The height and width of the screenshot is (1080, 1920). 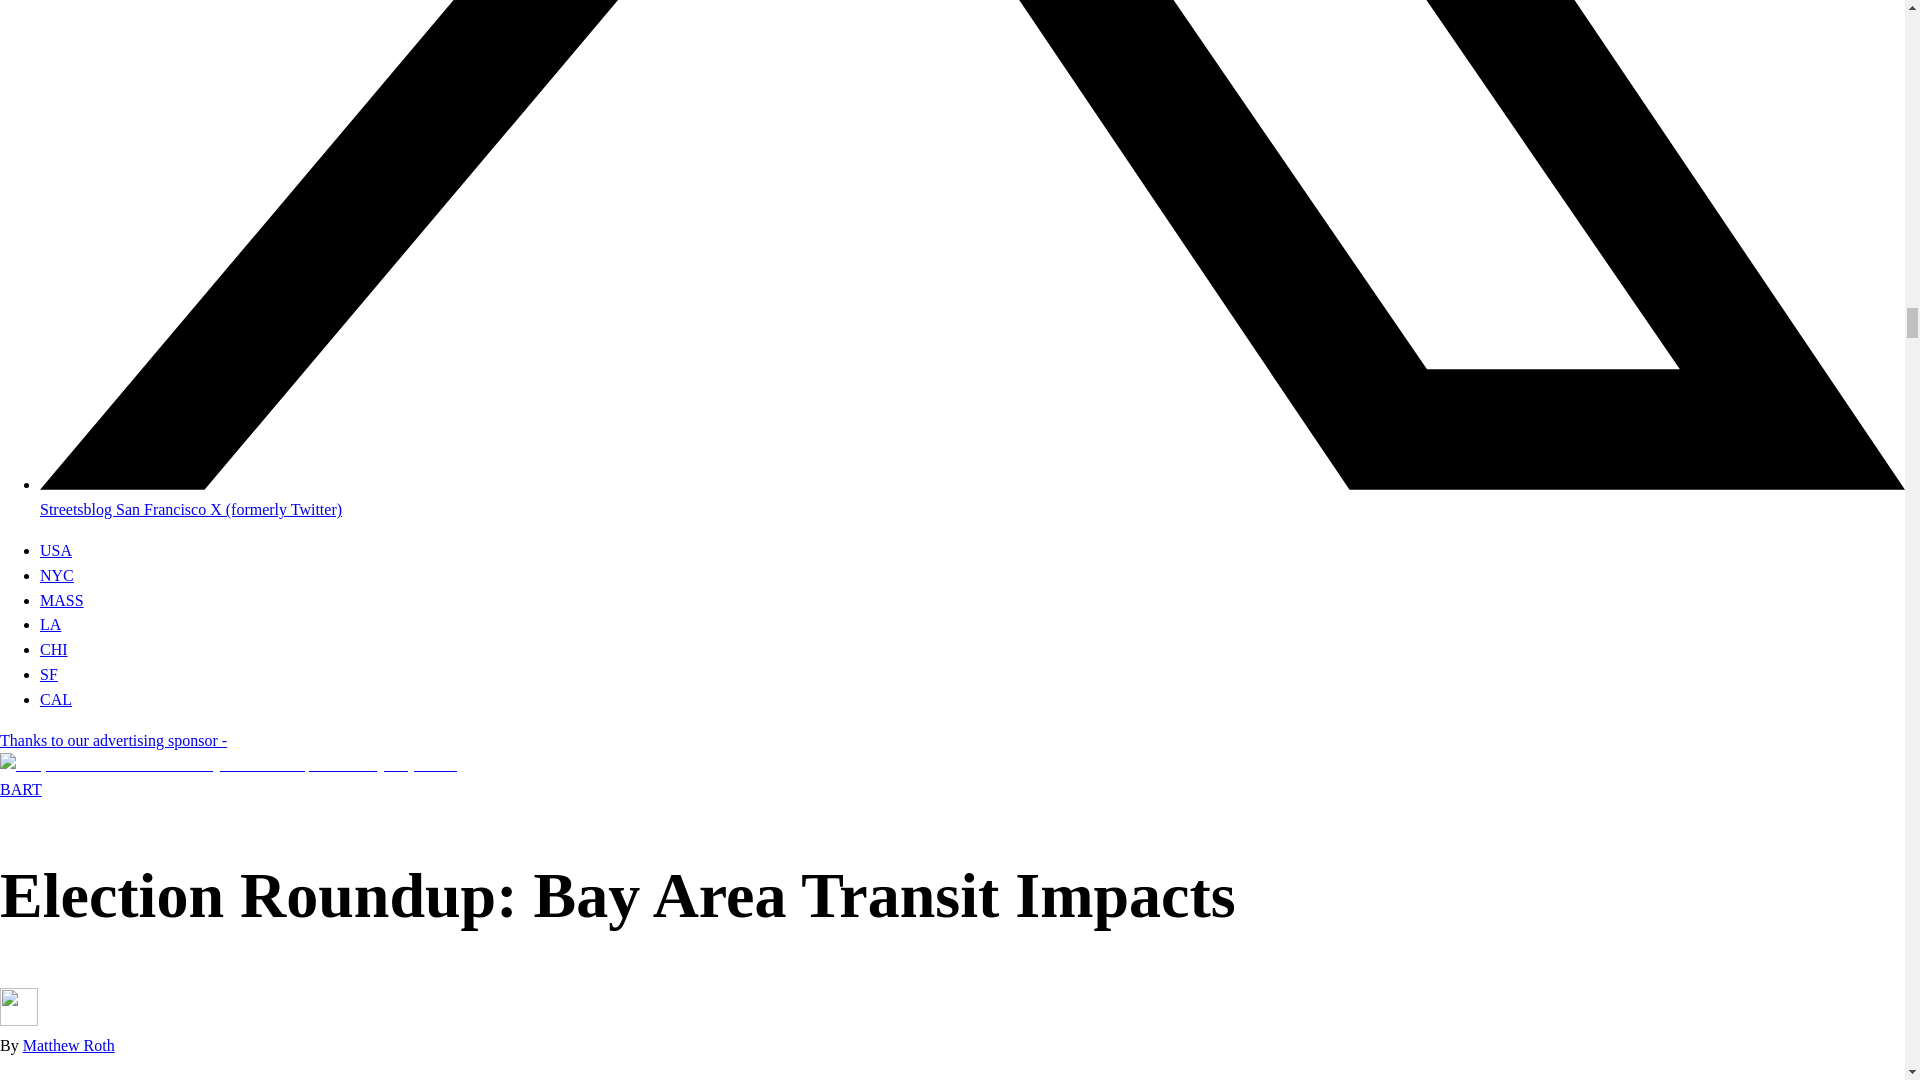 What do you see at coordinates (56, 550) in the screenshot?
I see `USA` at bounding box center [56, 550].